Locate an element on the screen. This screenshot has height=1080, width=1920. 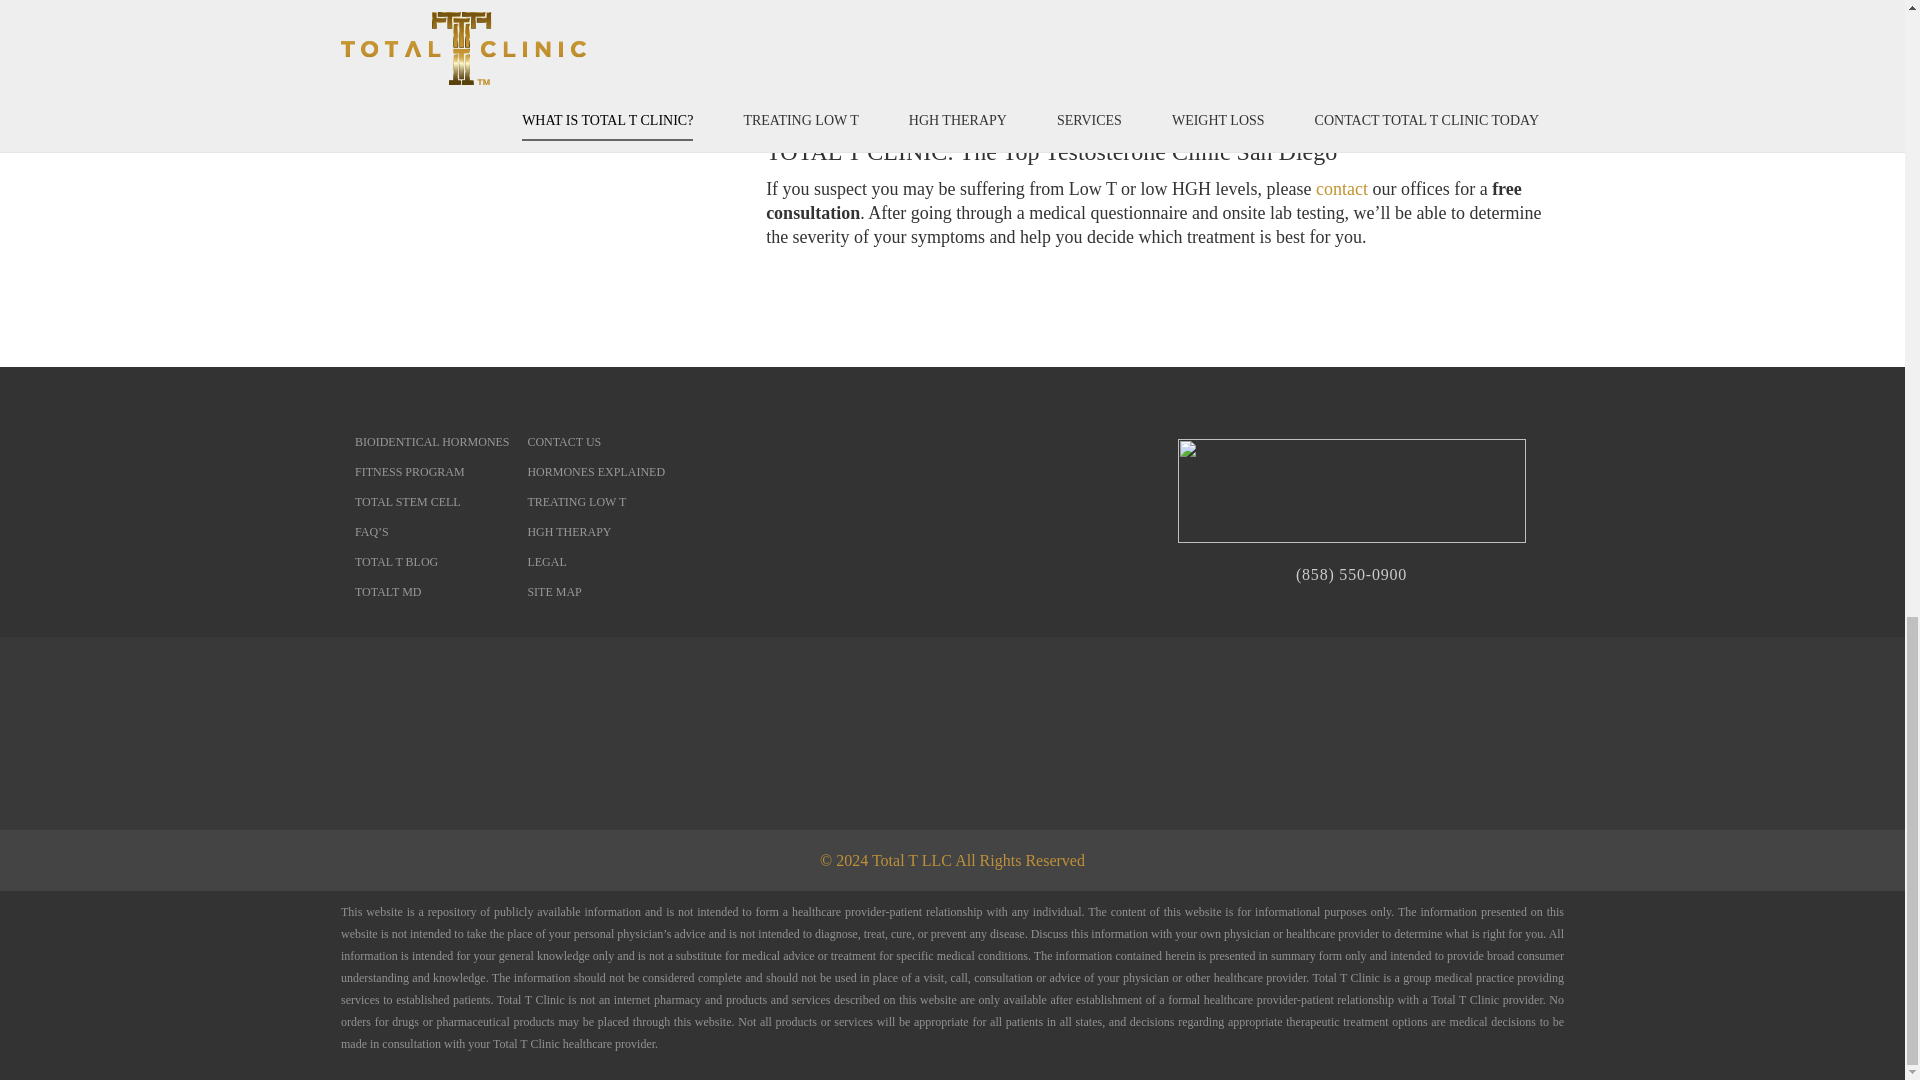
CONTACT US is located at coordinates (563, 442).